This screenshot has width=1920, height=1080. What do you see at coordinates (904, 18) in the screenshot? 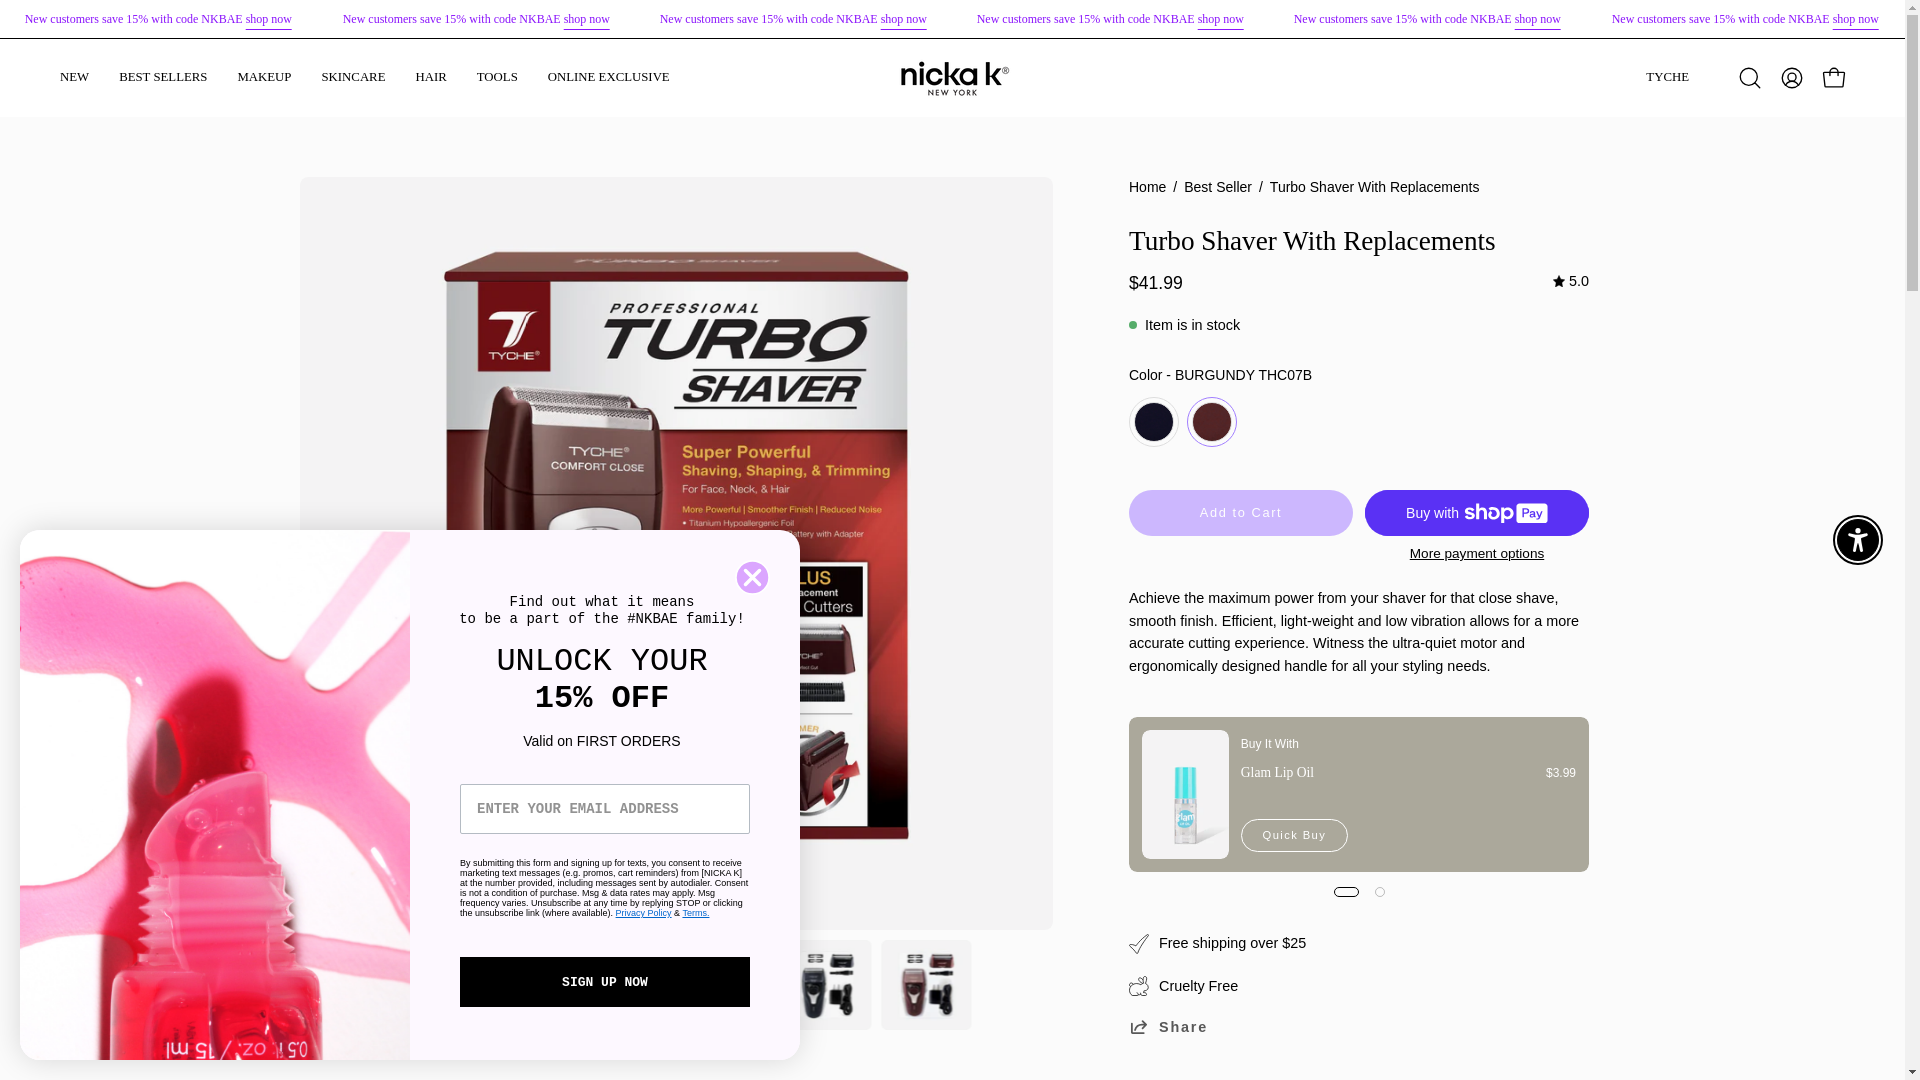
I see `Best Seller` at bounding box center [904, 18].